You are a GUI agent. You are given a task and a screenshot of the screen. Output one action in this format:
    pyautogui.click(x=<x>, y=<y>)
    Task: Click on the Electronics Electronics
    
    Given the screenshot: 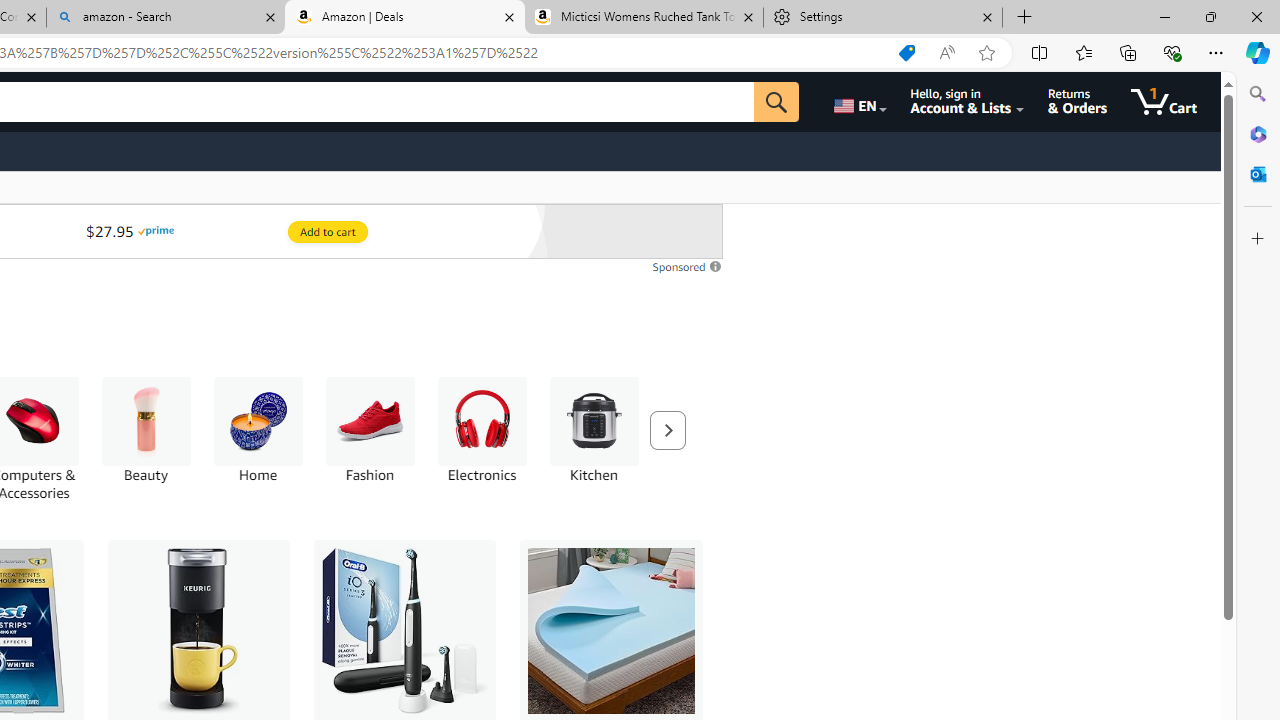 What is the action you would take?
    pyautogui.click(x=482, y=430)
    